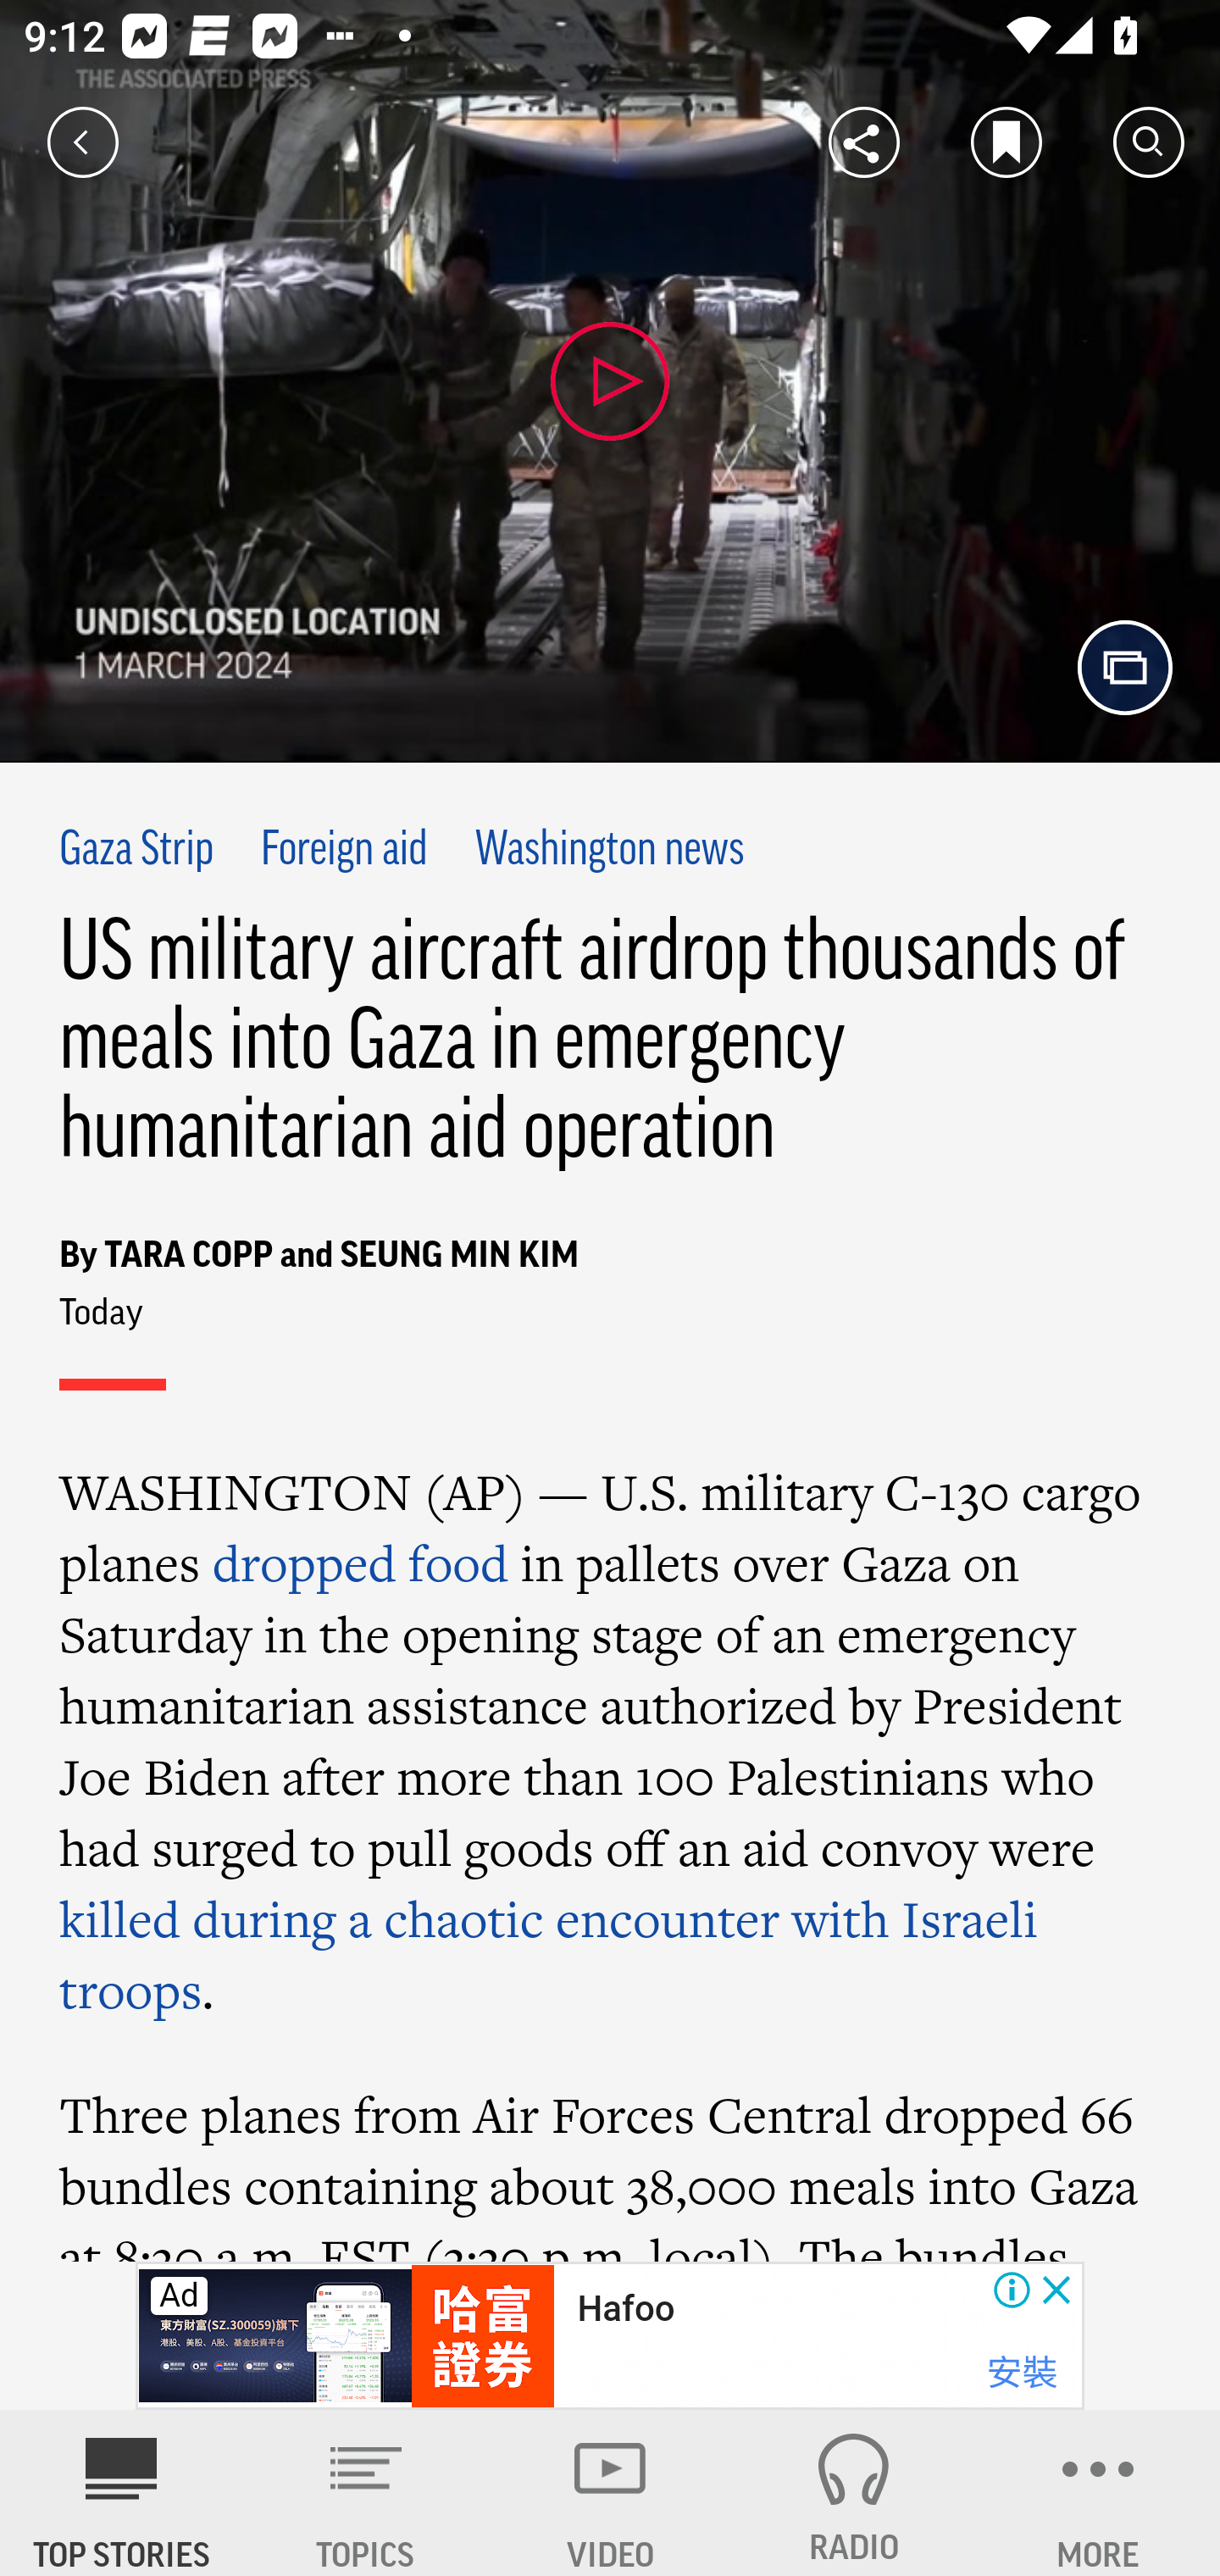 This screenshot has height=2576, width=1220. Describe the element at coordinates (610, 851) in the screenshot. I see `Washington news` at that location.